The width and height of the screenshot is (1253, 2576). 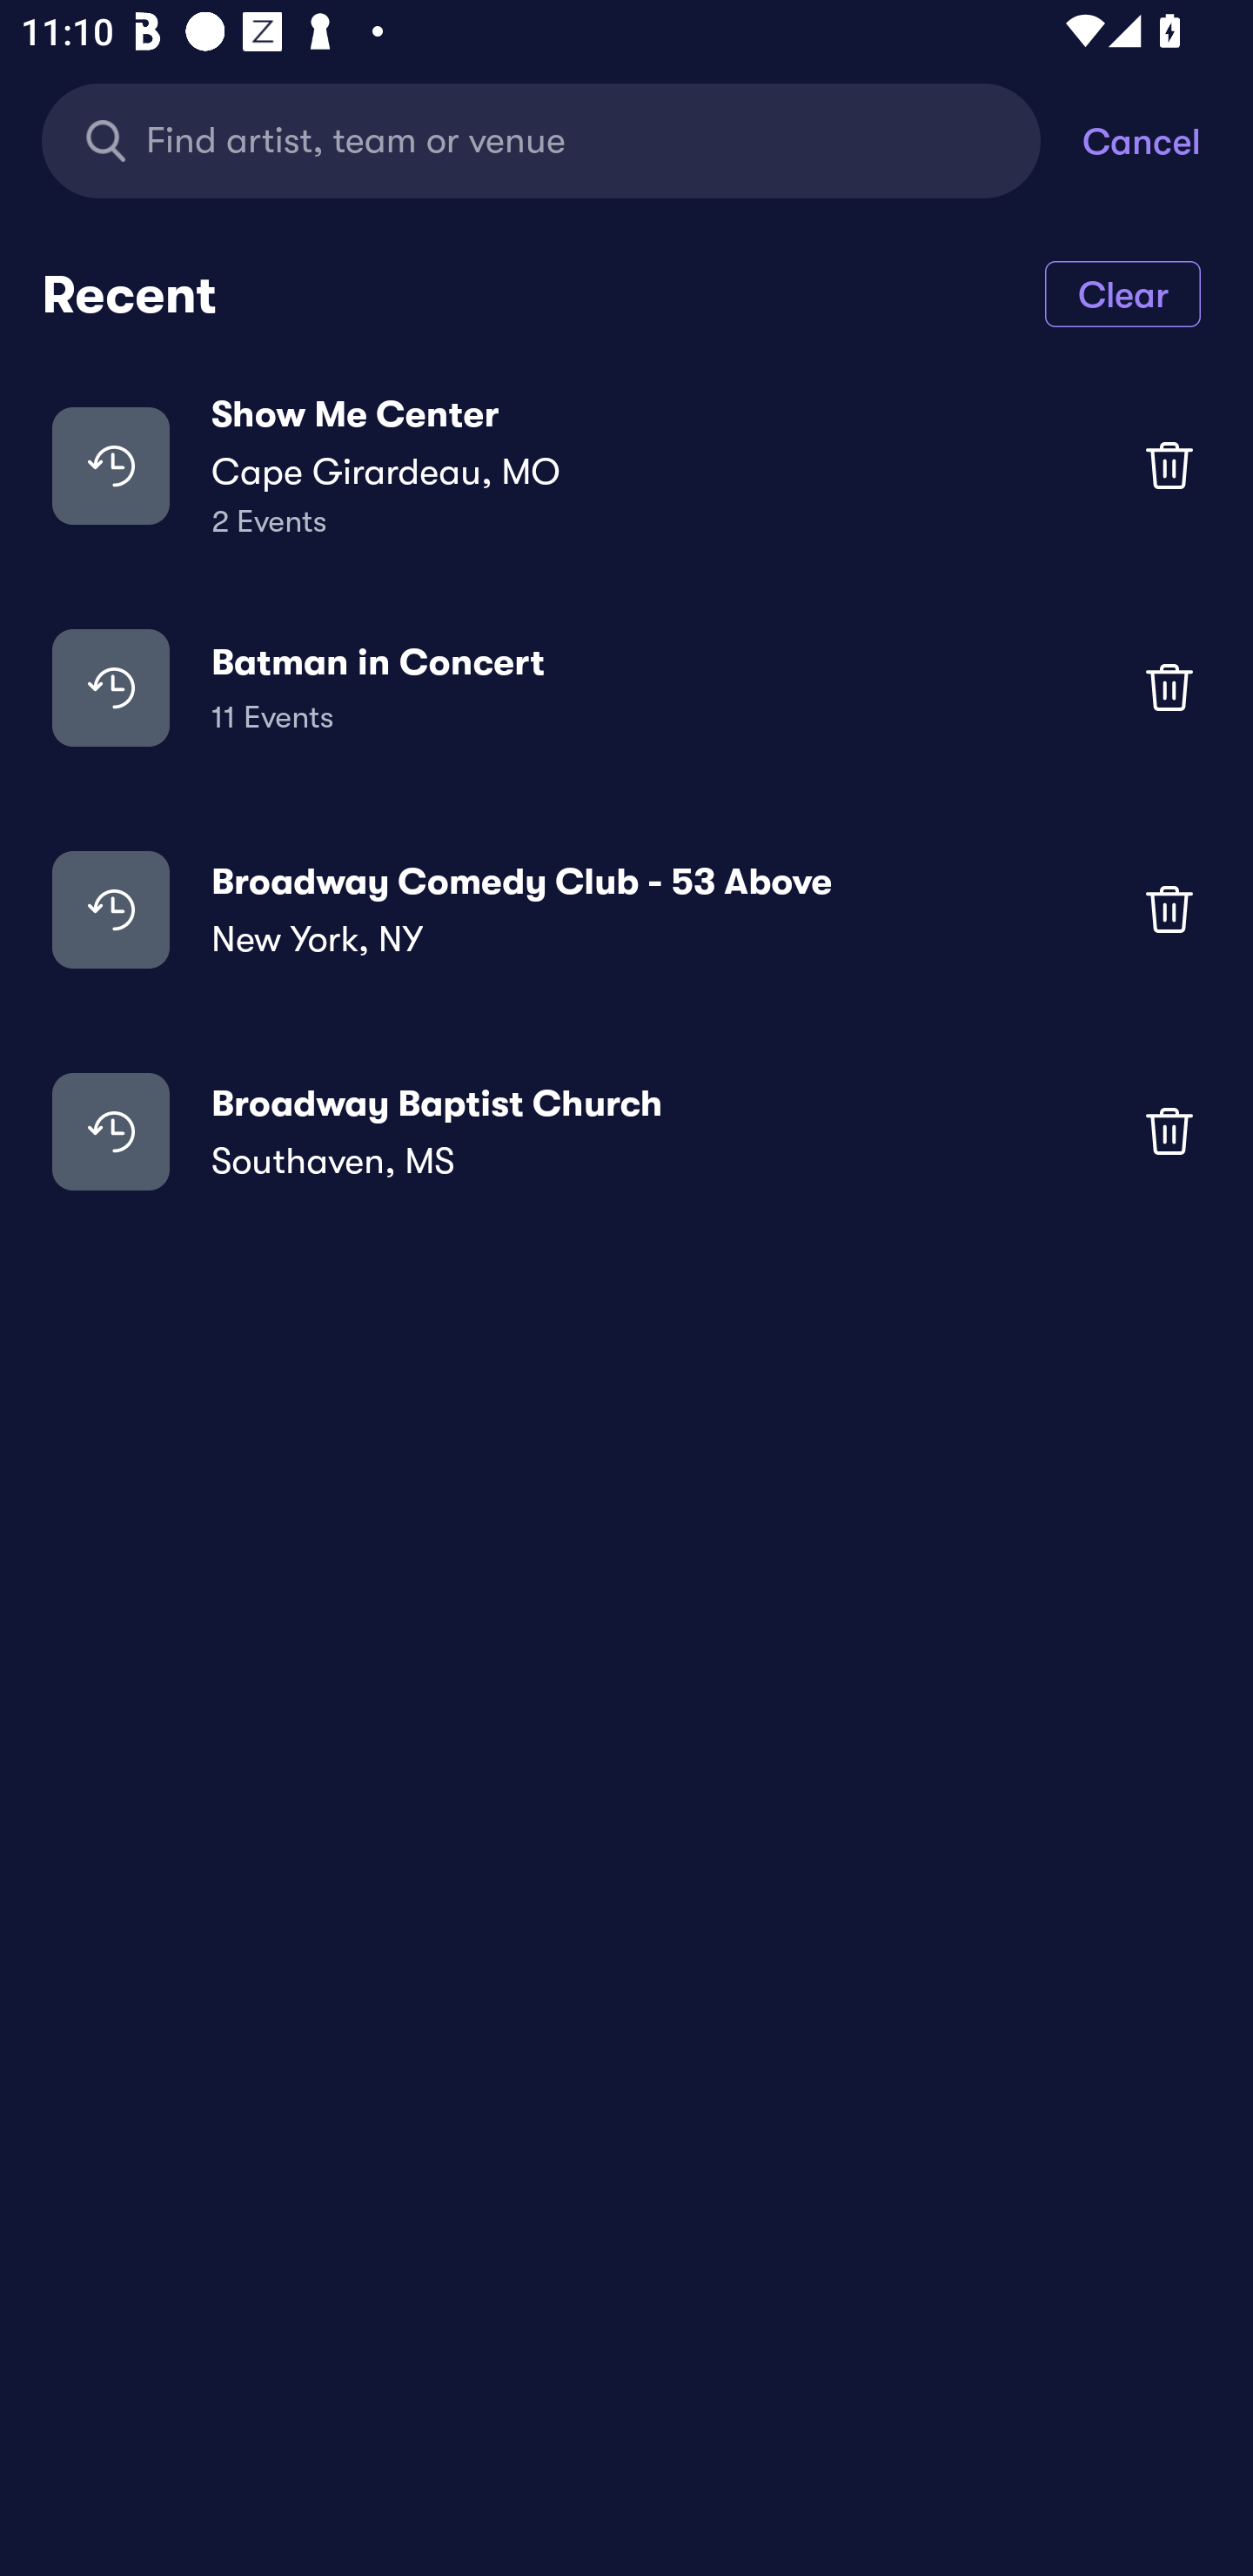 I want to click on Find artist, team or venue Find, so click(x=562, y=139).